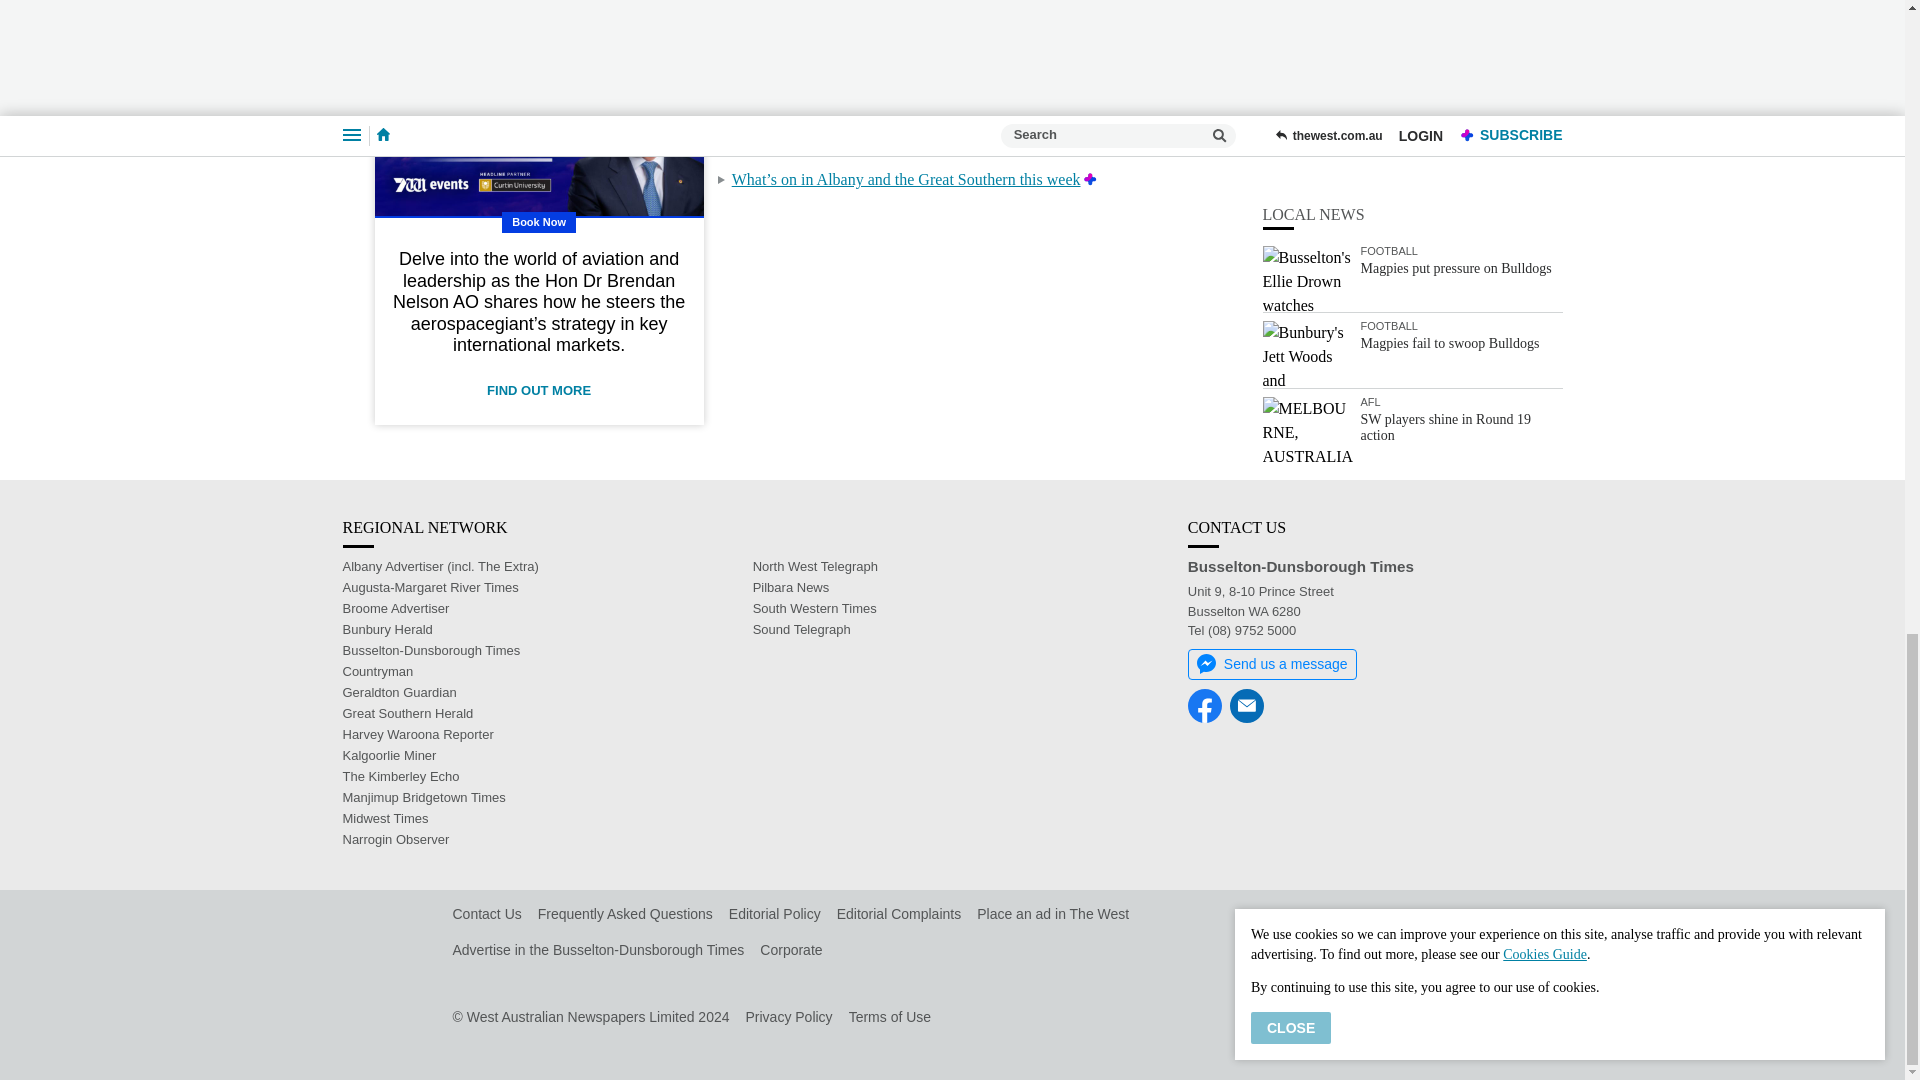 The image size is (1920, 1080). What do you see at coordinates (1136, 52) in the screenshot?
I see `Premium` at bounding box center [1136, 52].